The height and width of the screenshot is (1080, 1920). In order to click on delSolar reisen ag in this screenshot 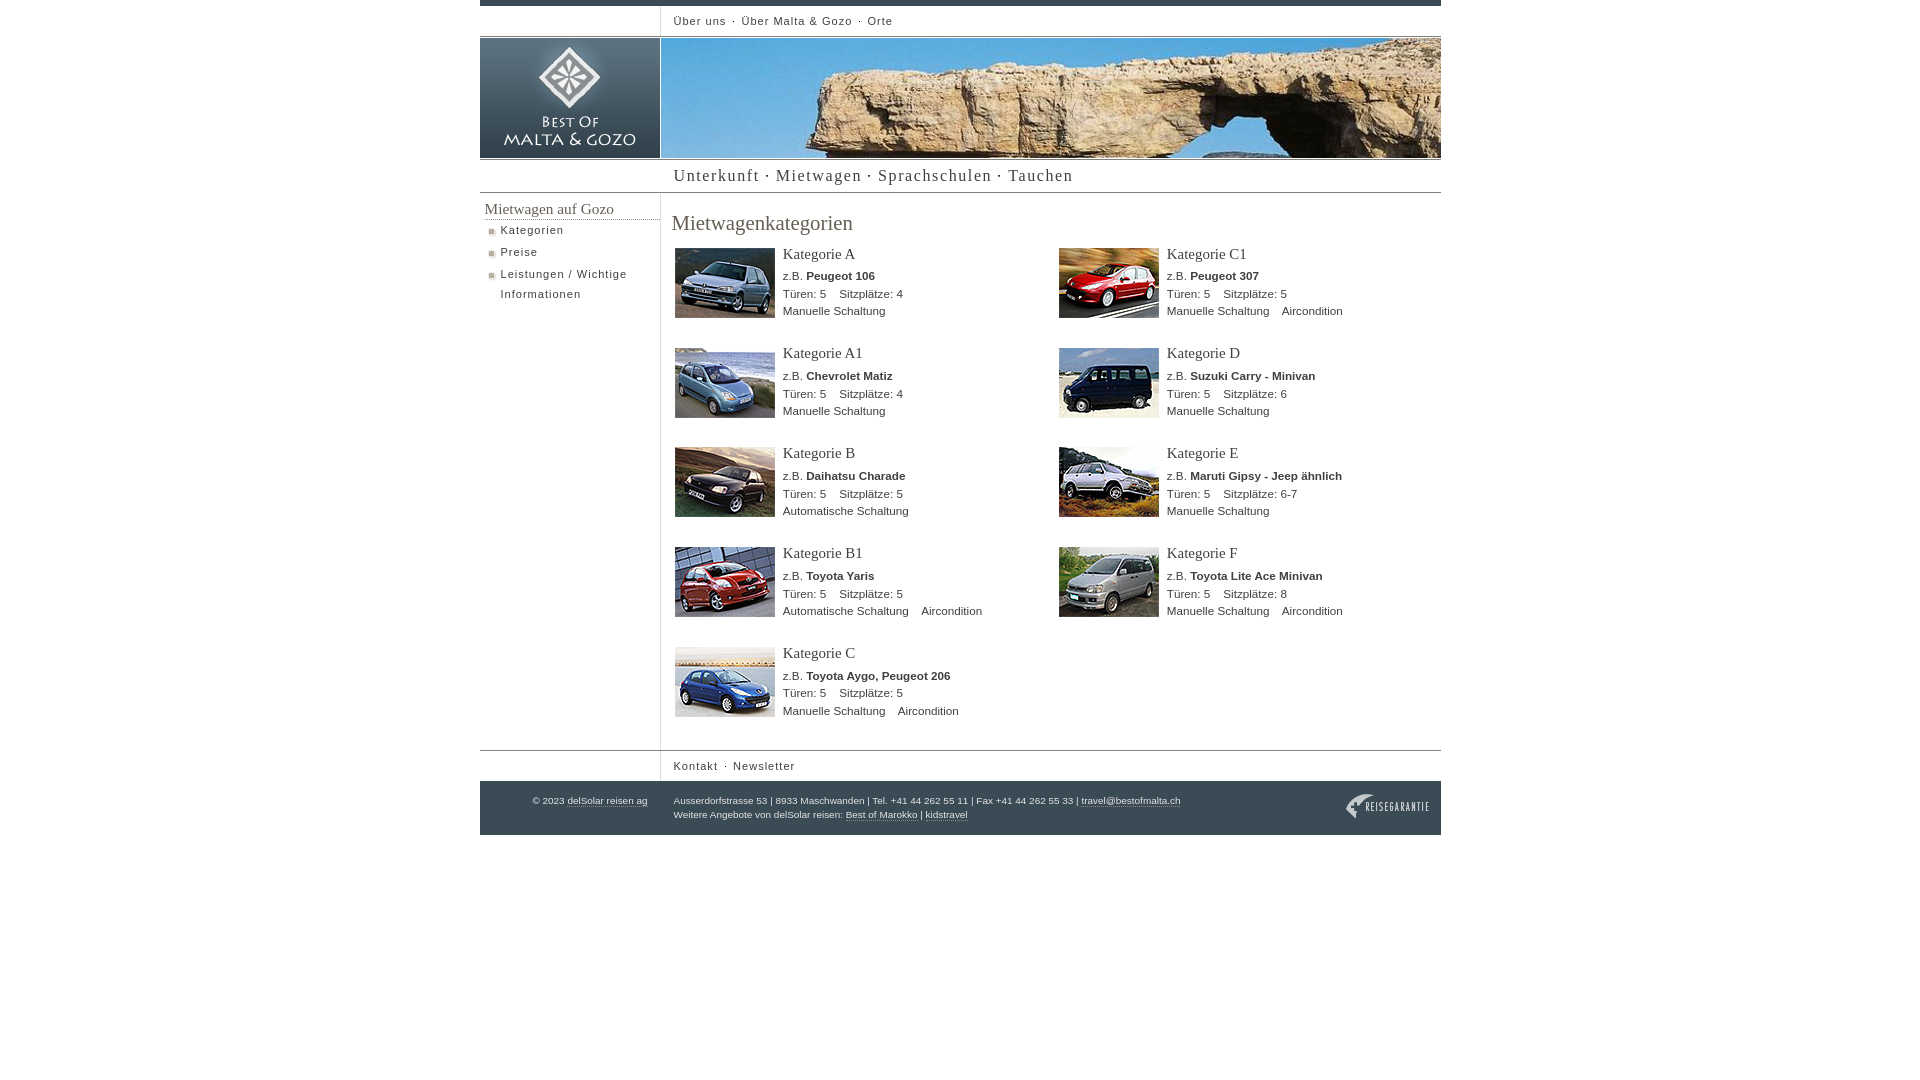, I will do `click(607, 801)`.